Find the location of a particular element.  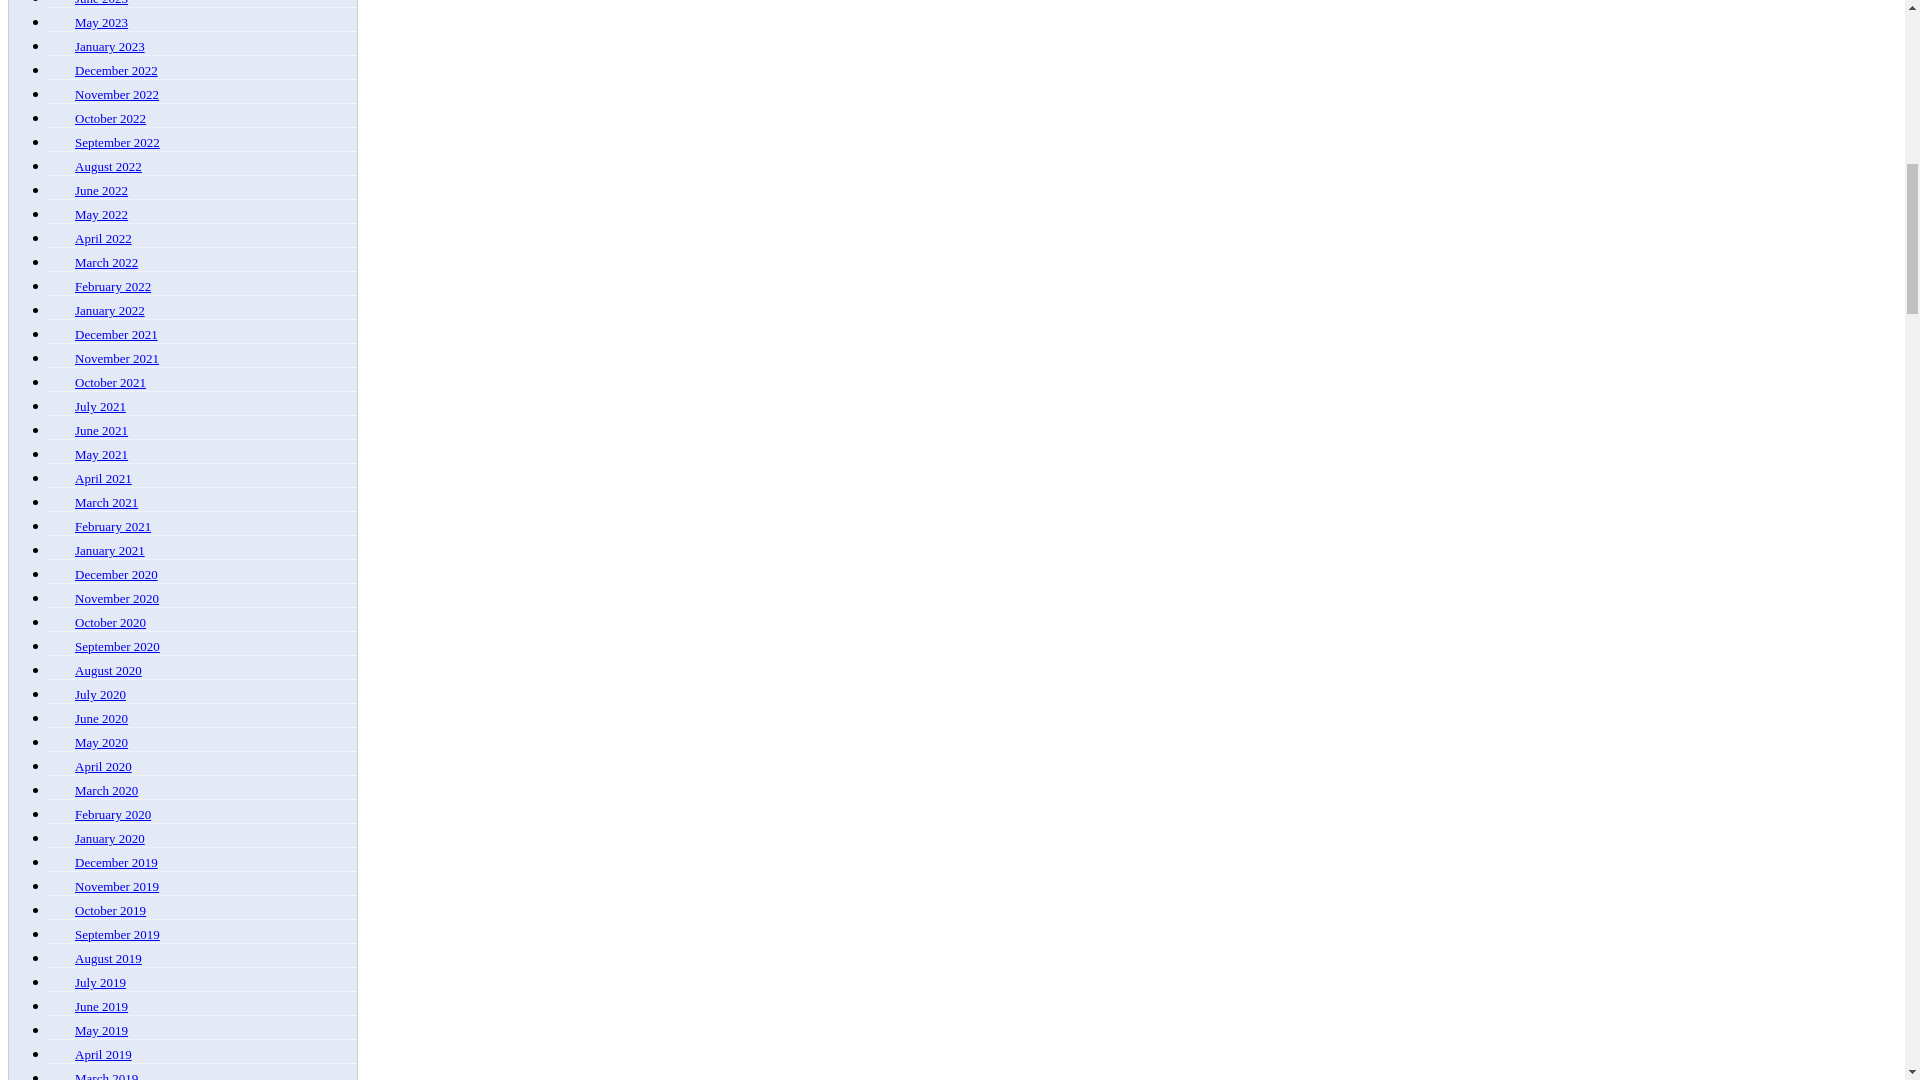

December 2022 is located at coordinates (116, 70).